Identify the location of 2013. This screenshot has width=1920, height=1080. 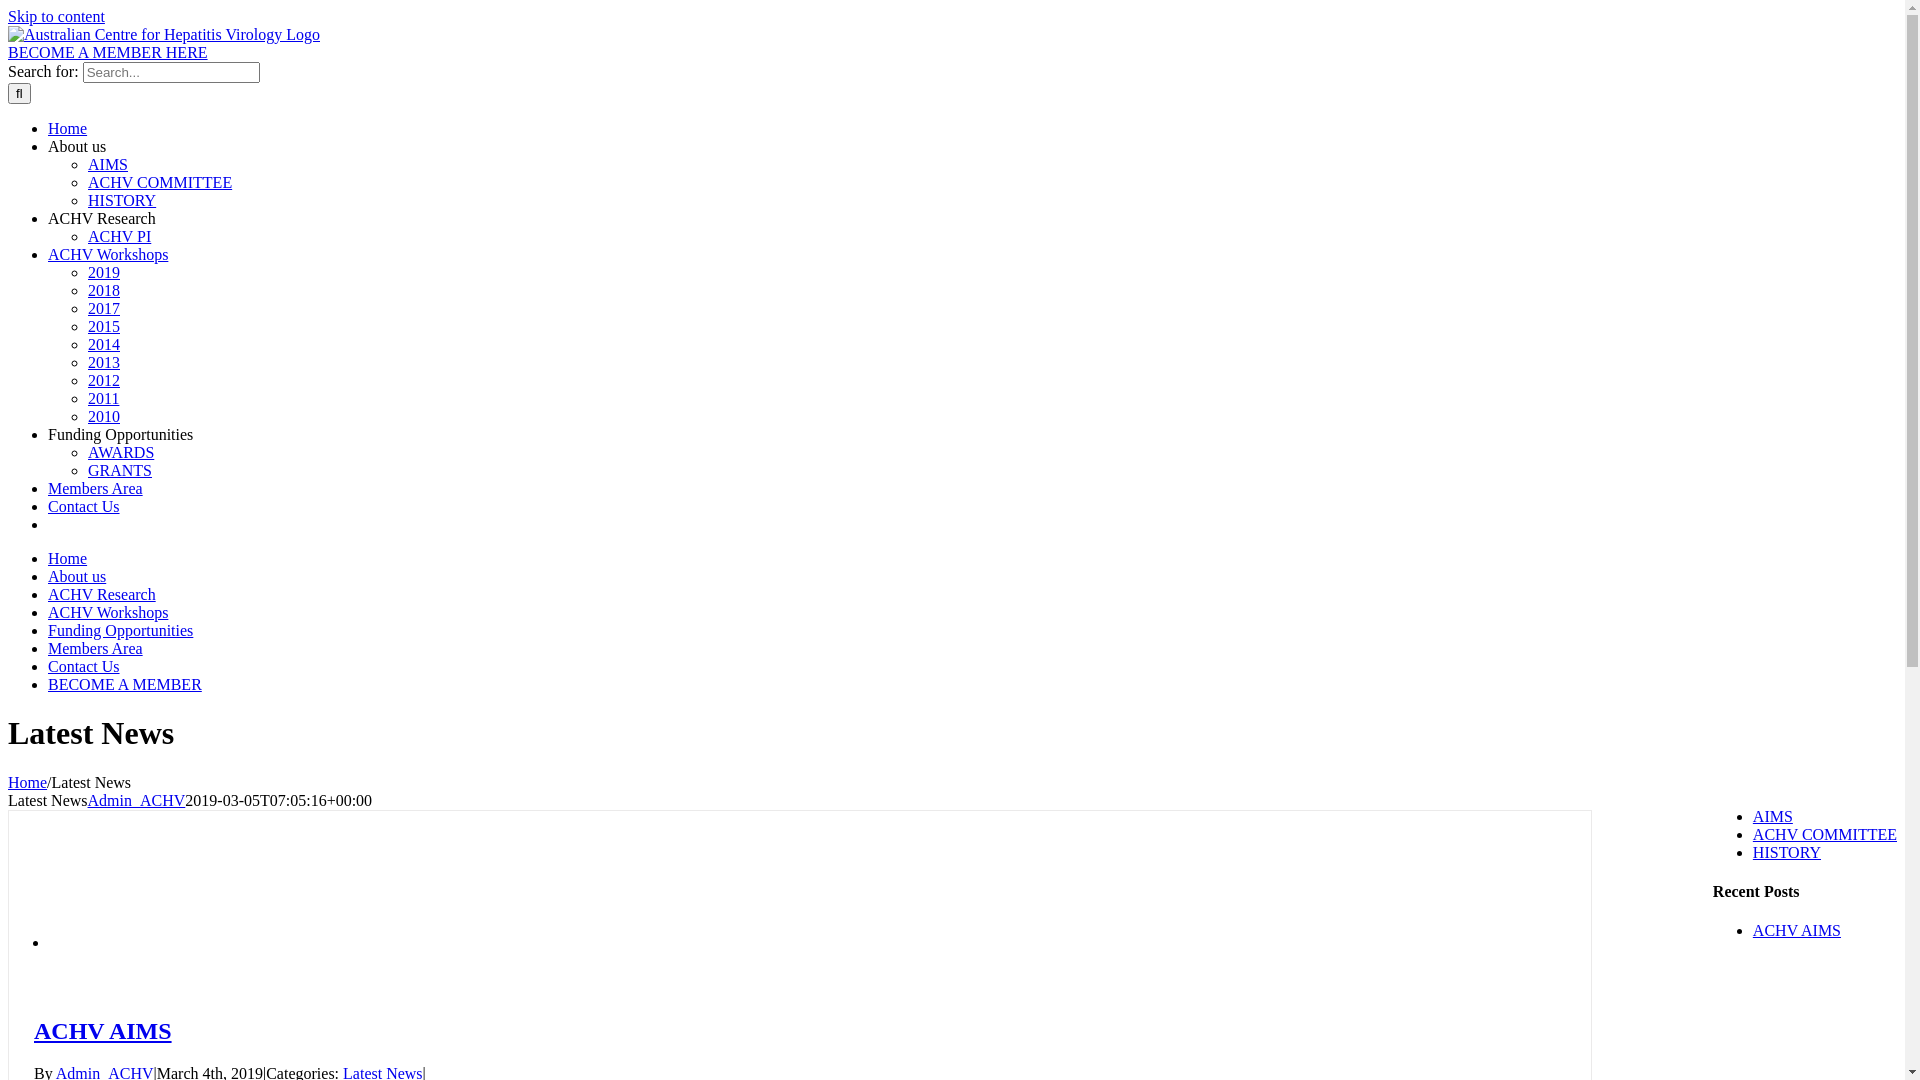
(104, 362).